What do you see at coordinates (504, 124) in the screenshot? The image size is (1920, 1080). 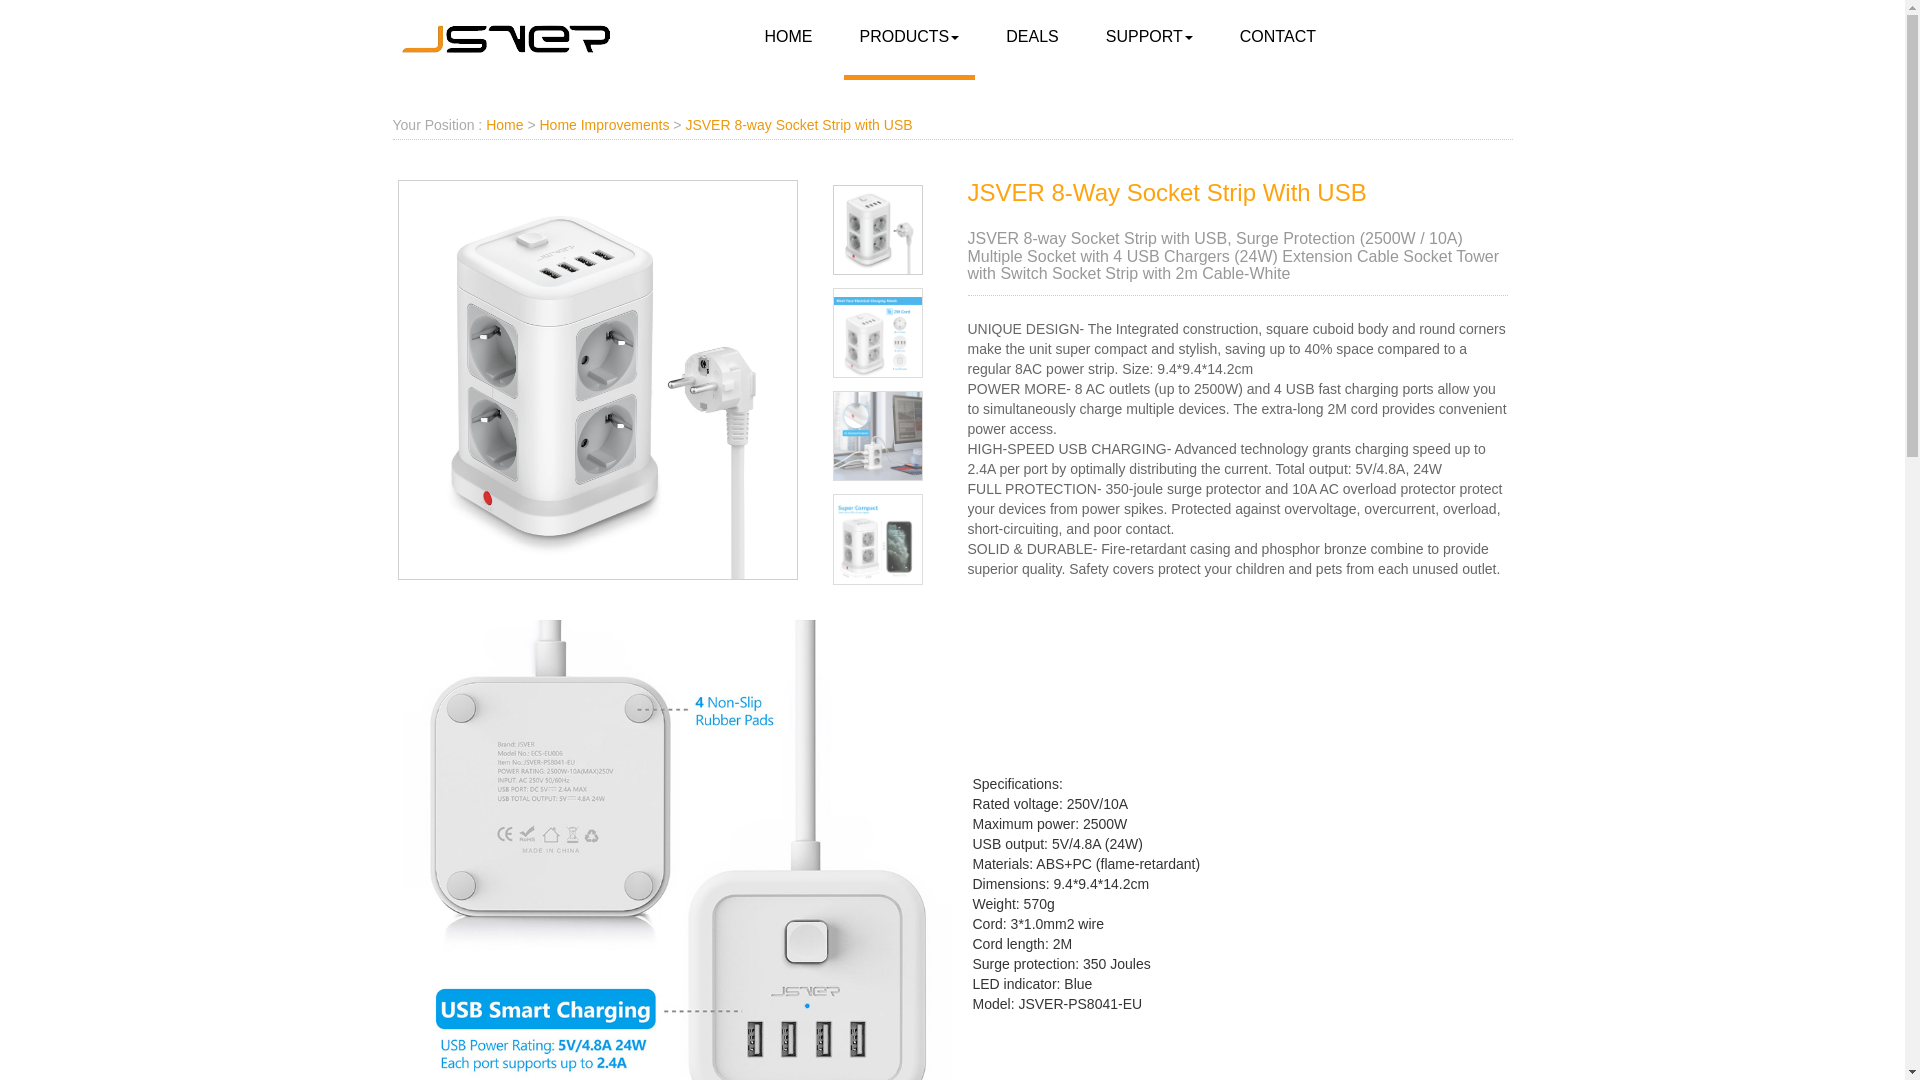 I see `Home` at bounding box center [504, 124].